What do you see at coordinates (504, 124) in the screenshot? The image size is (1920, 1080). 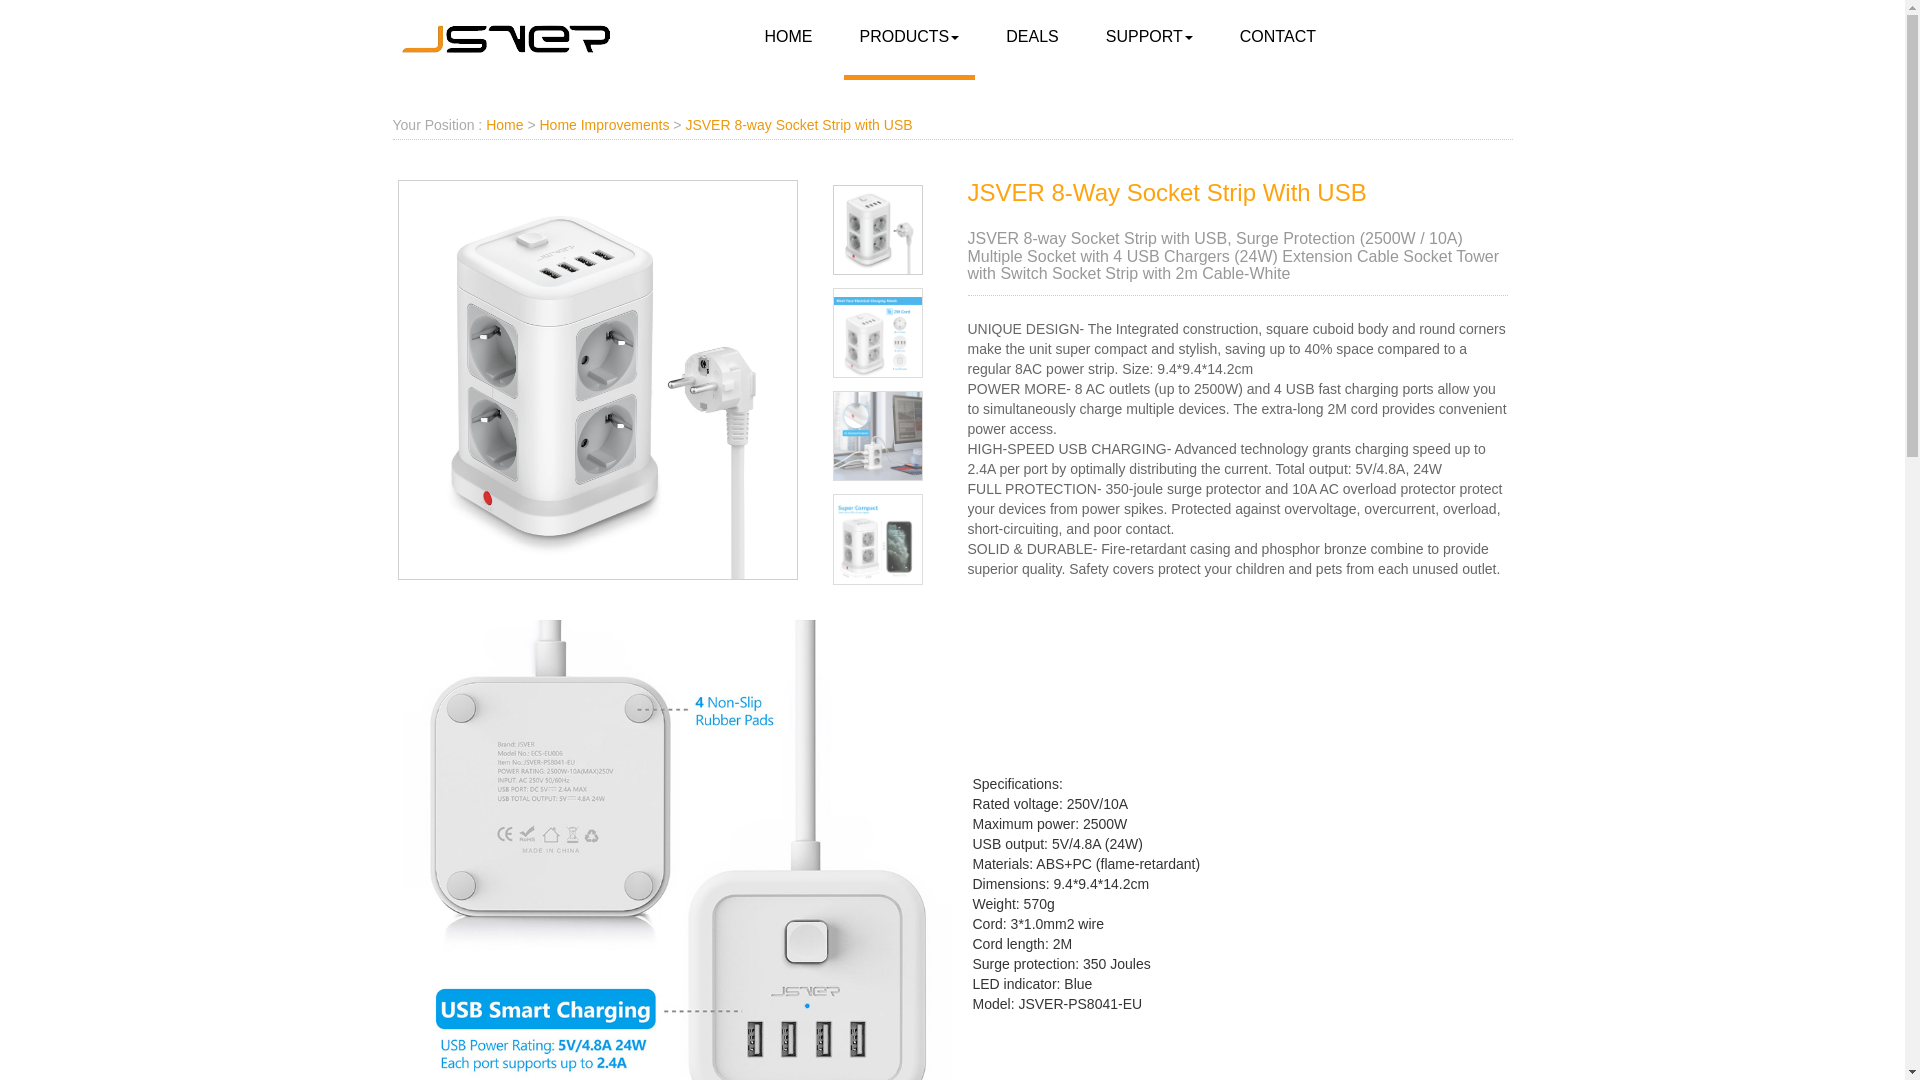 I see `Home` at bounding box center [504, 124].